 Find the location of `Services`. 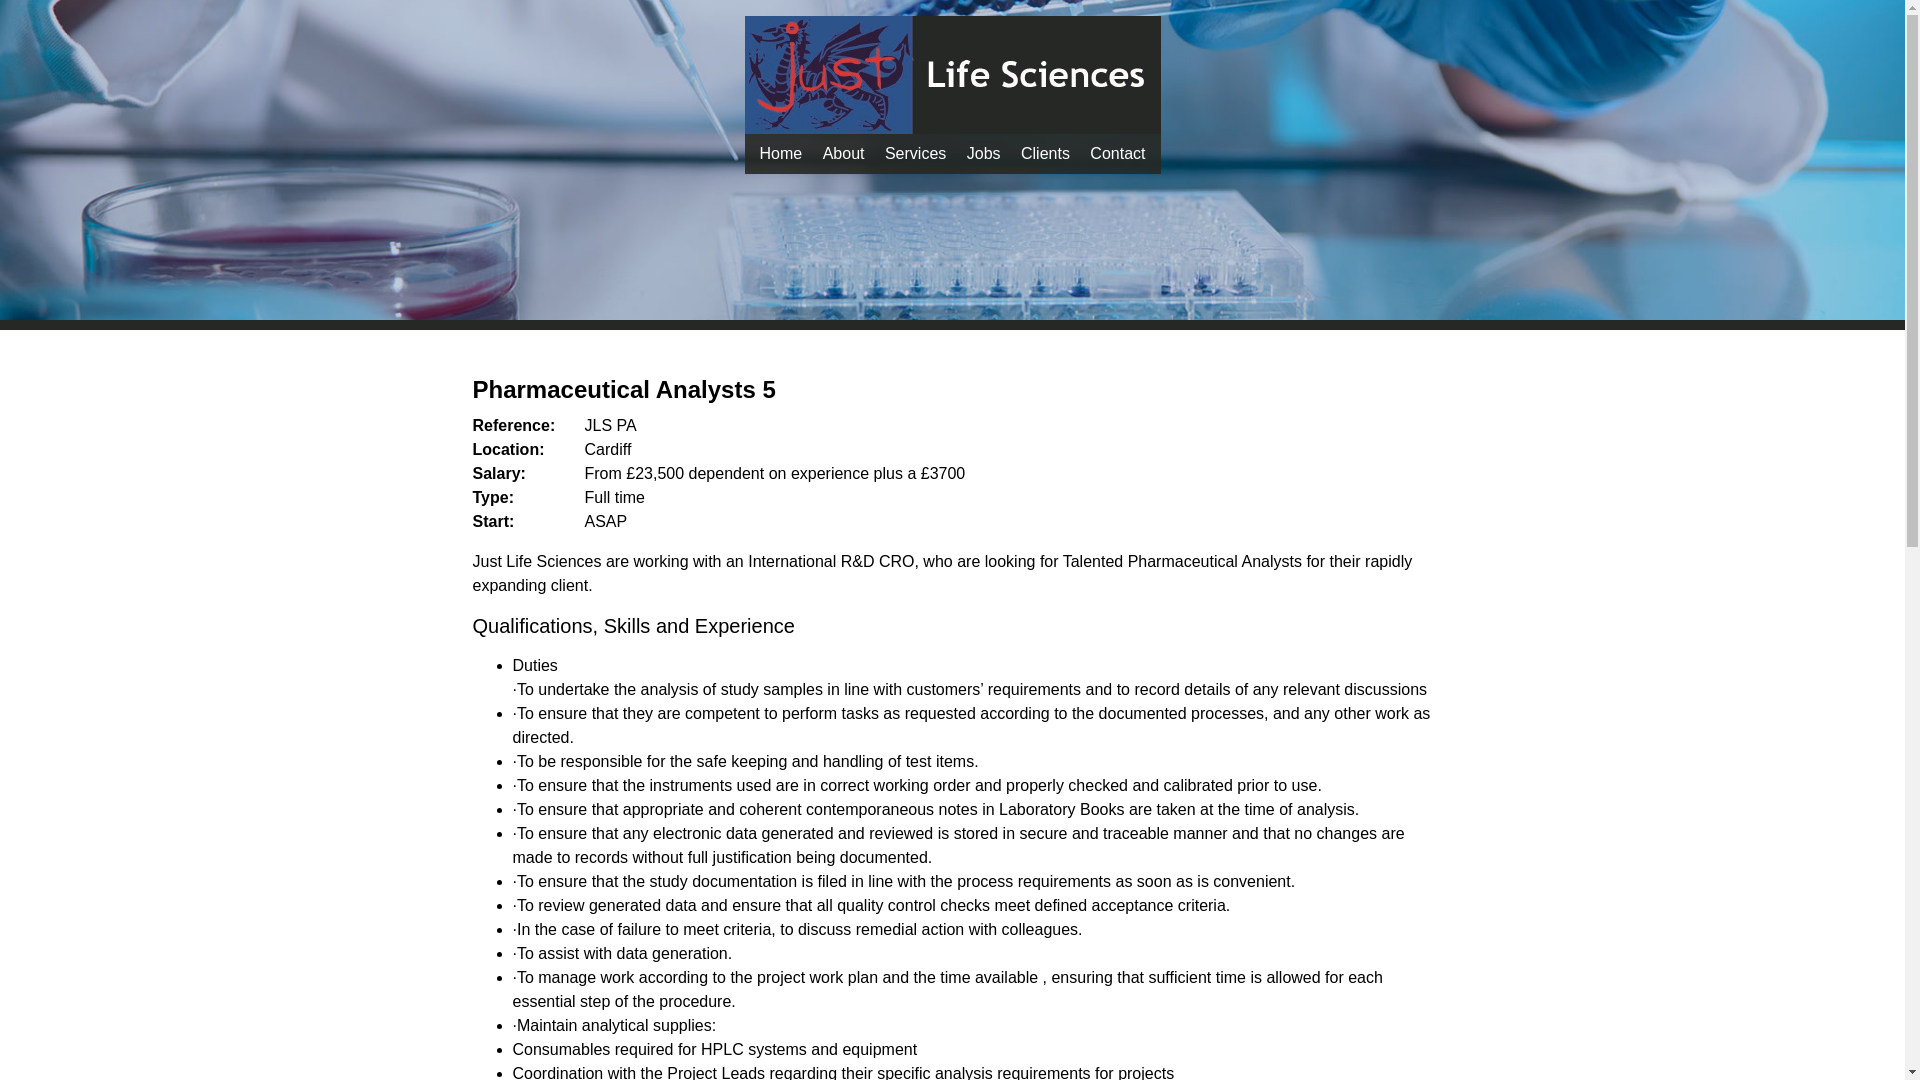

Services is located at coordinates (916, 153).